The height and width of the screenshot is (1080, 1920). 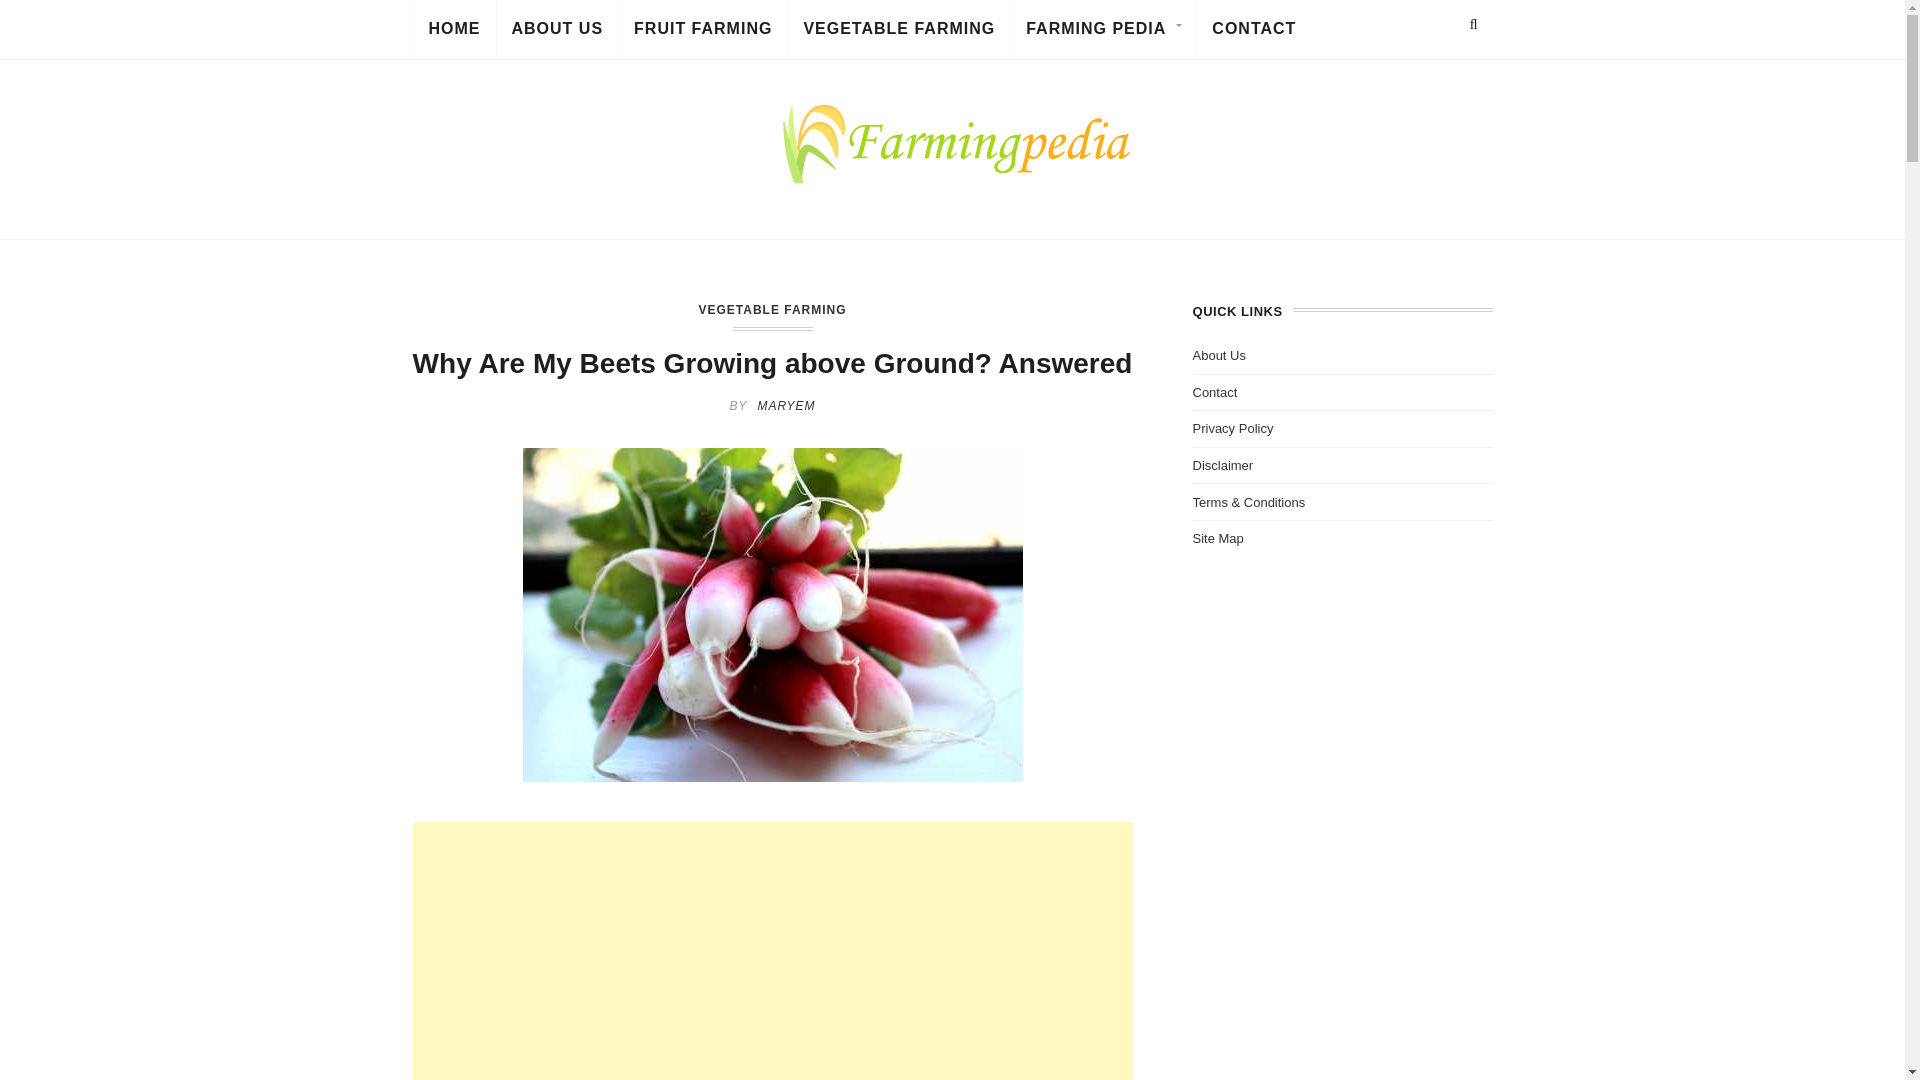 What do you see at coordinates (772, 310) in the screenshot?
I see `View all posts in Vegetable Farming` at bounding box center [772, 310].